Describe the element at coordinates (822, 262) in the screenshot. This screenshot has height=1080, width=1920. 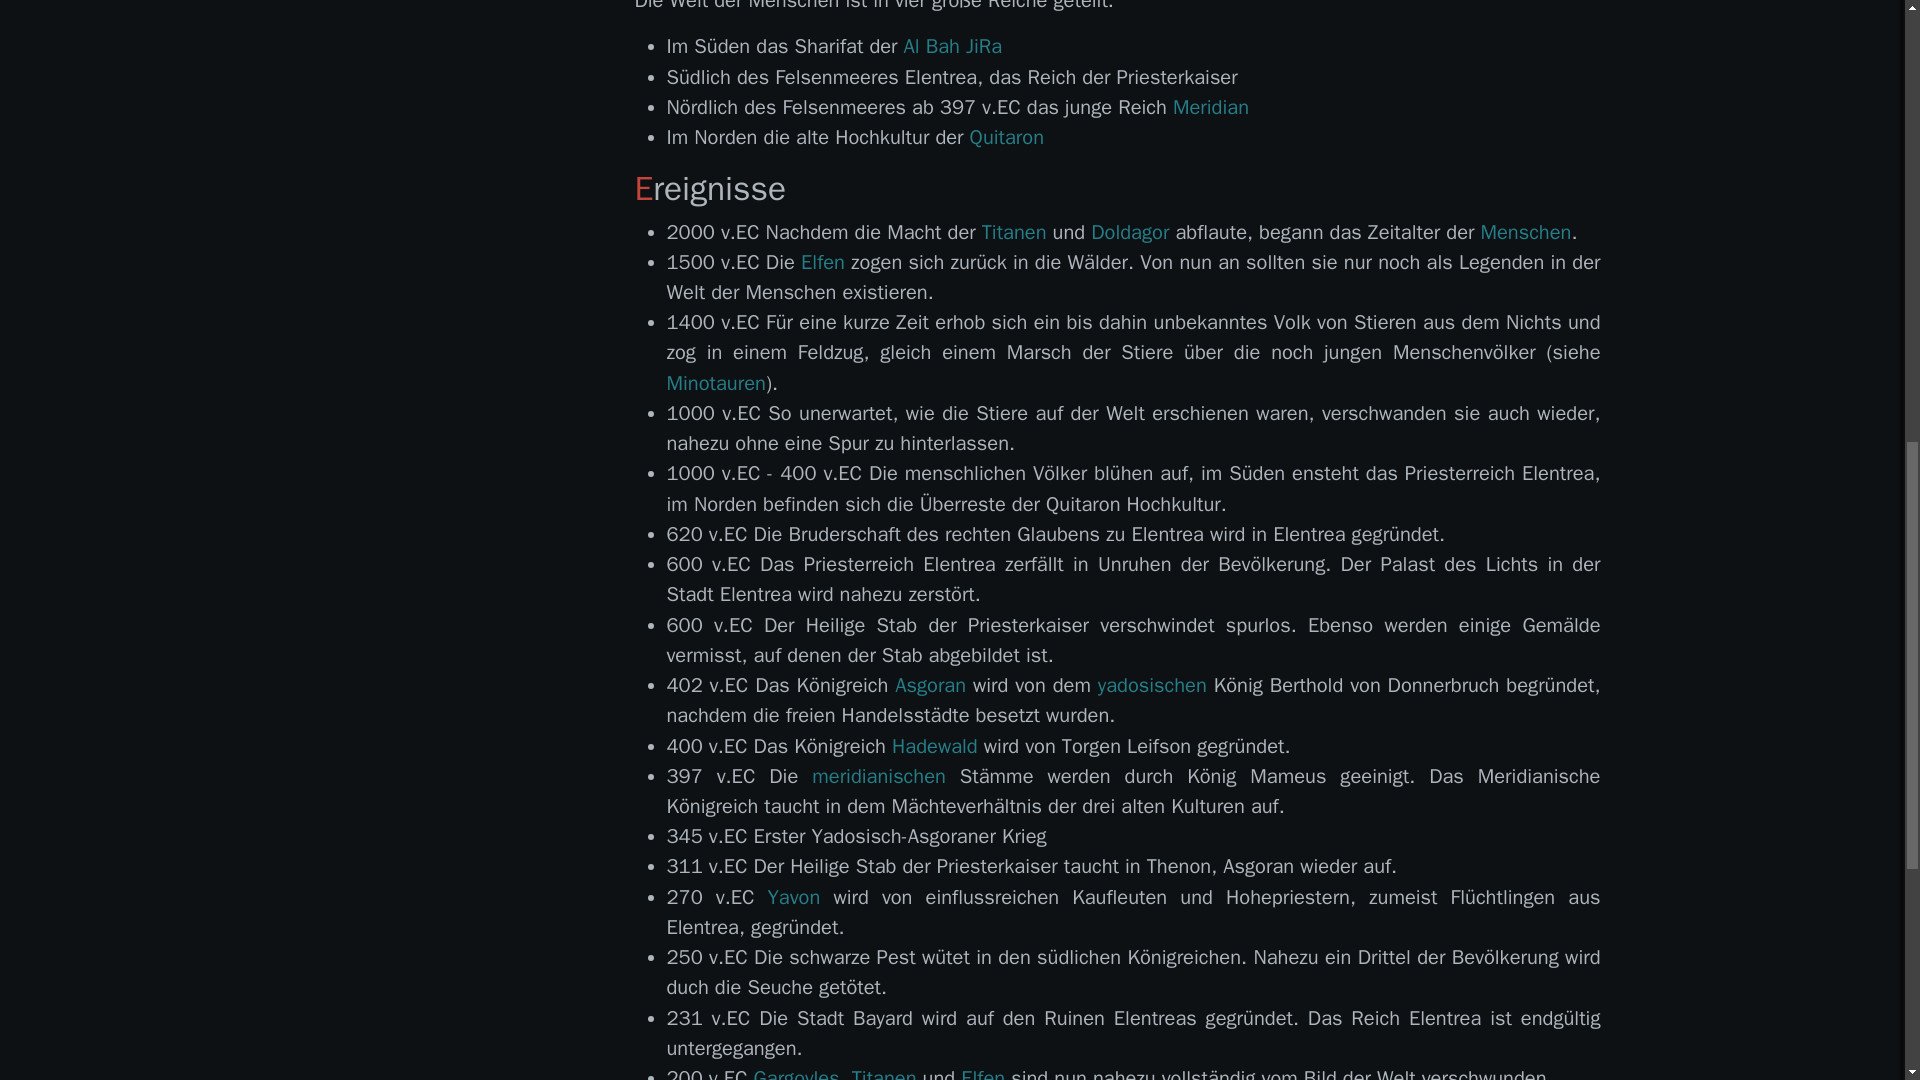
I see `Elfen` at that location.